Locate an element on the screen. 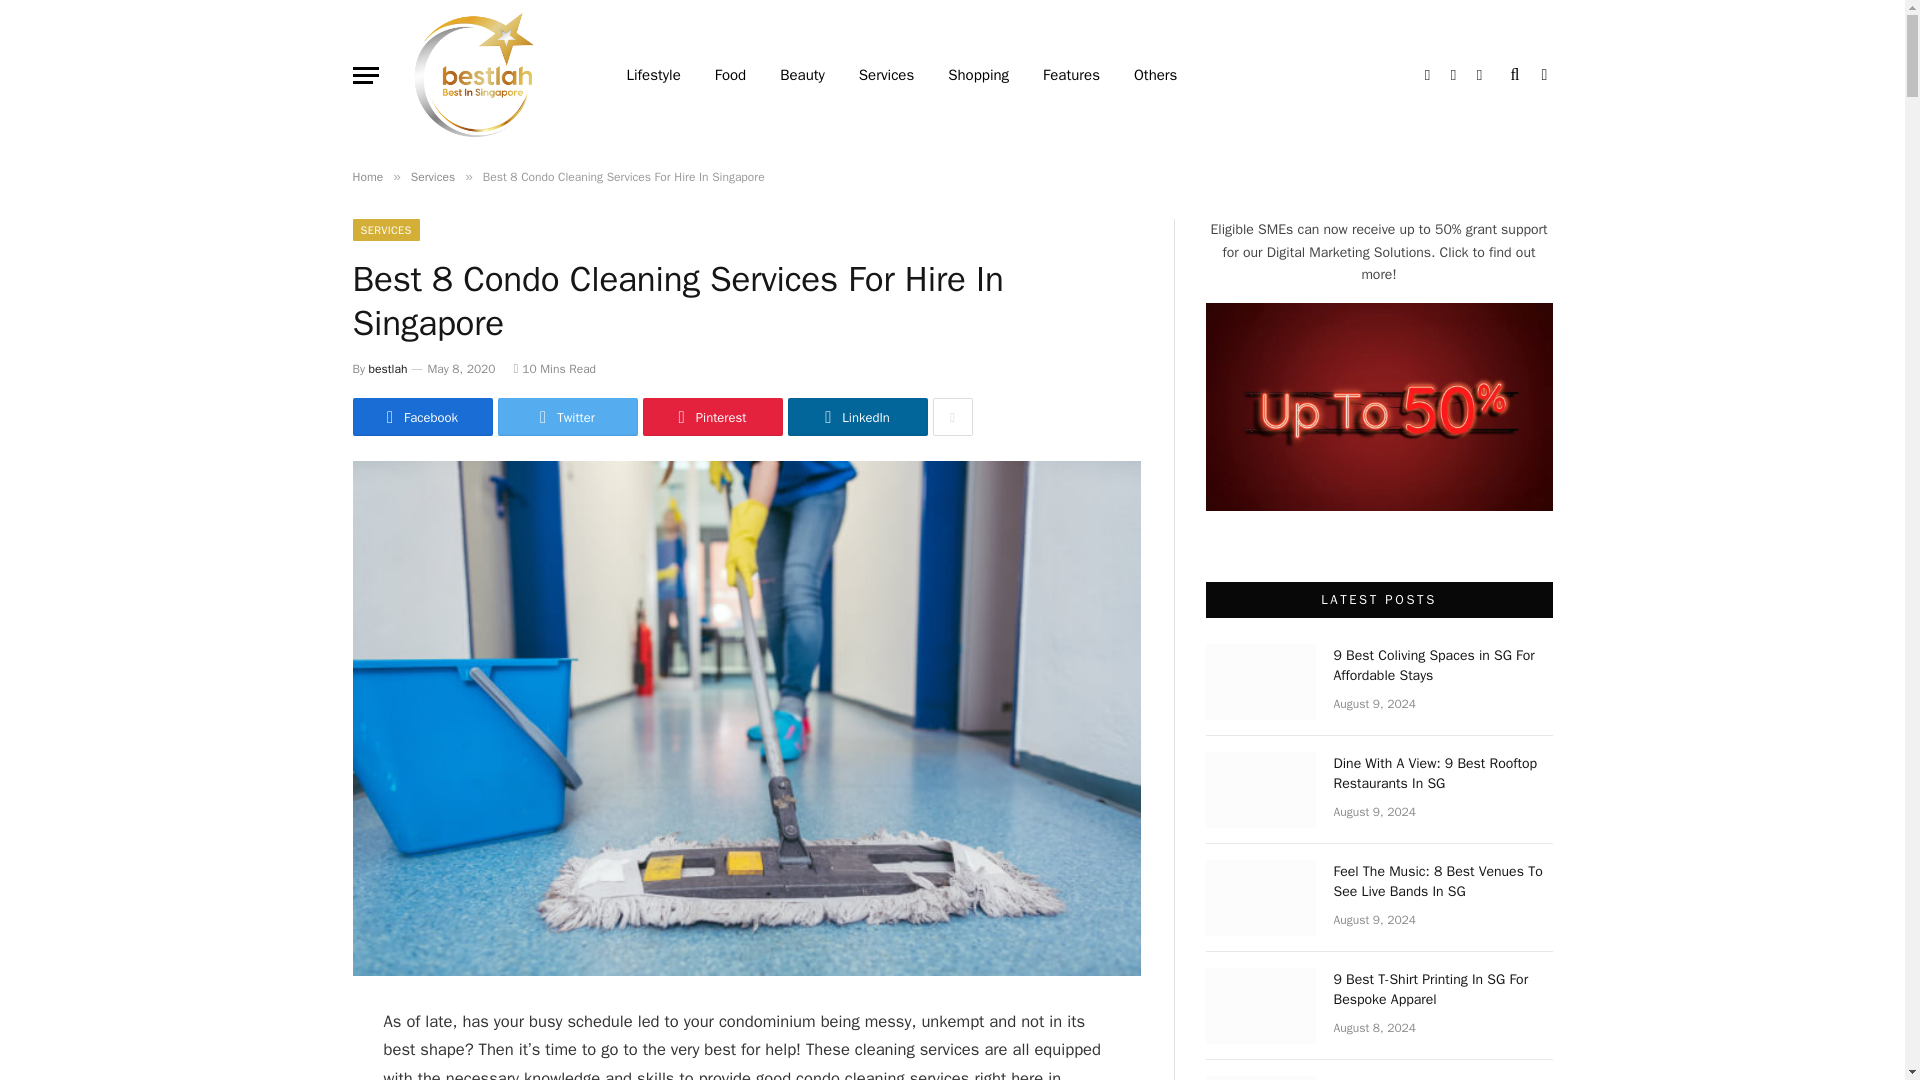 The image size is (1920, 1080). Services is located at coordinates (432, 176).